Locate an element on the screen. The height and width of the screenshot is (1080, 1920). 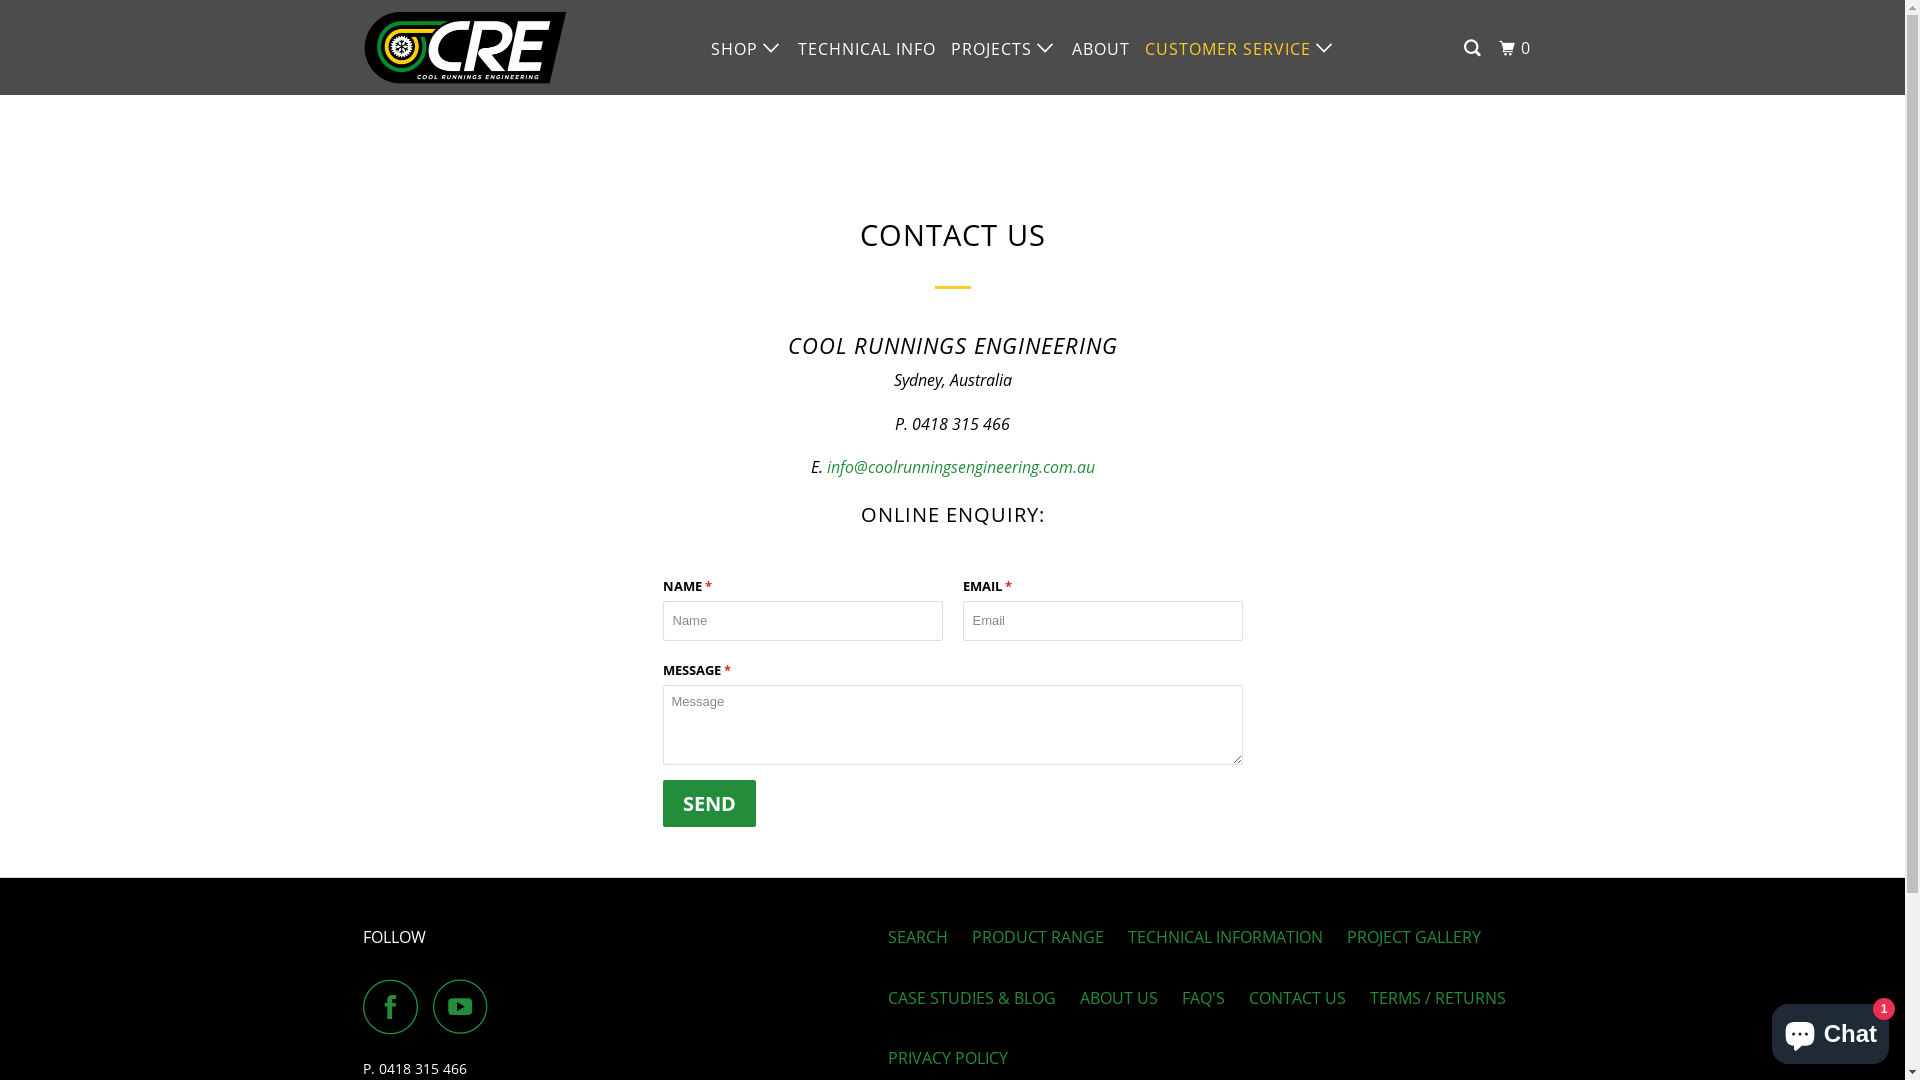
TERMS / RETURNS is located at coordinates (1438, 998).